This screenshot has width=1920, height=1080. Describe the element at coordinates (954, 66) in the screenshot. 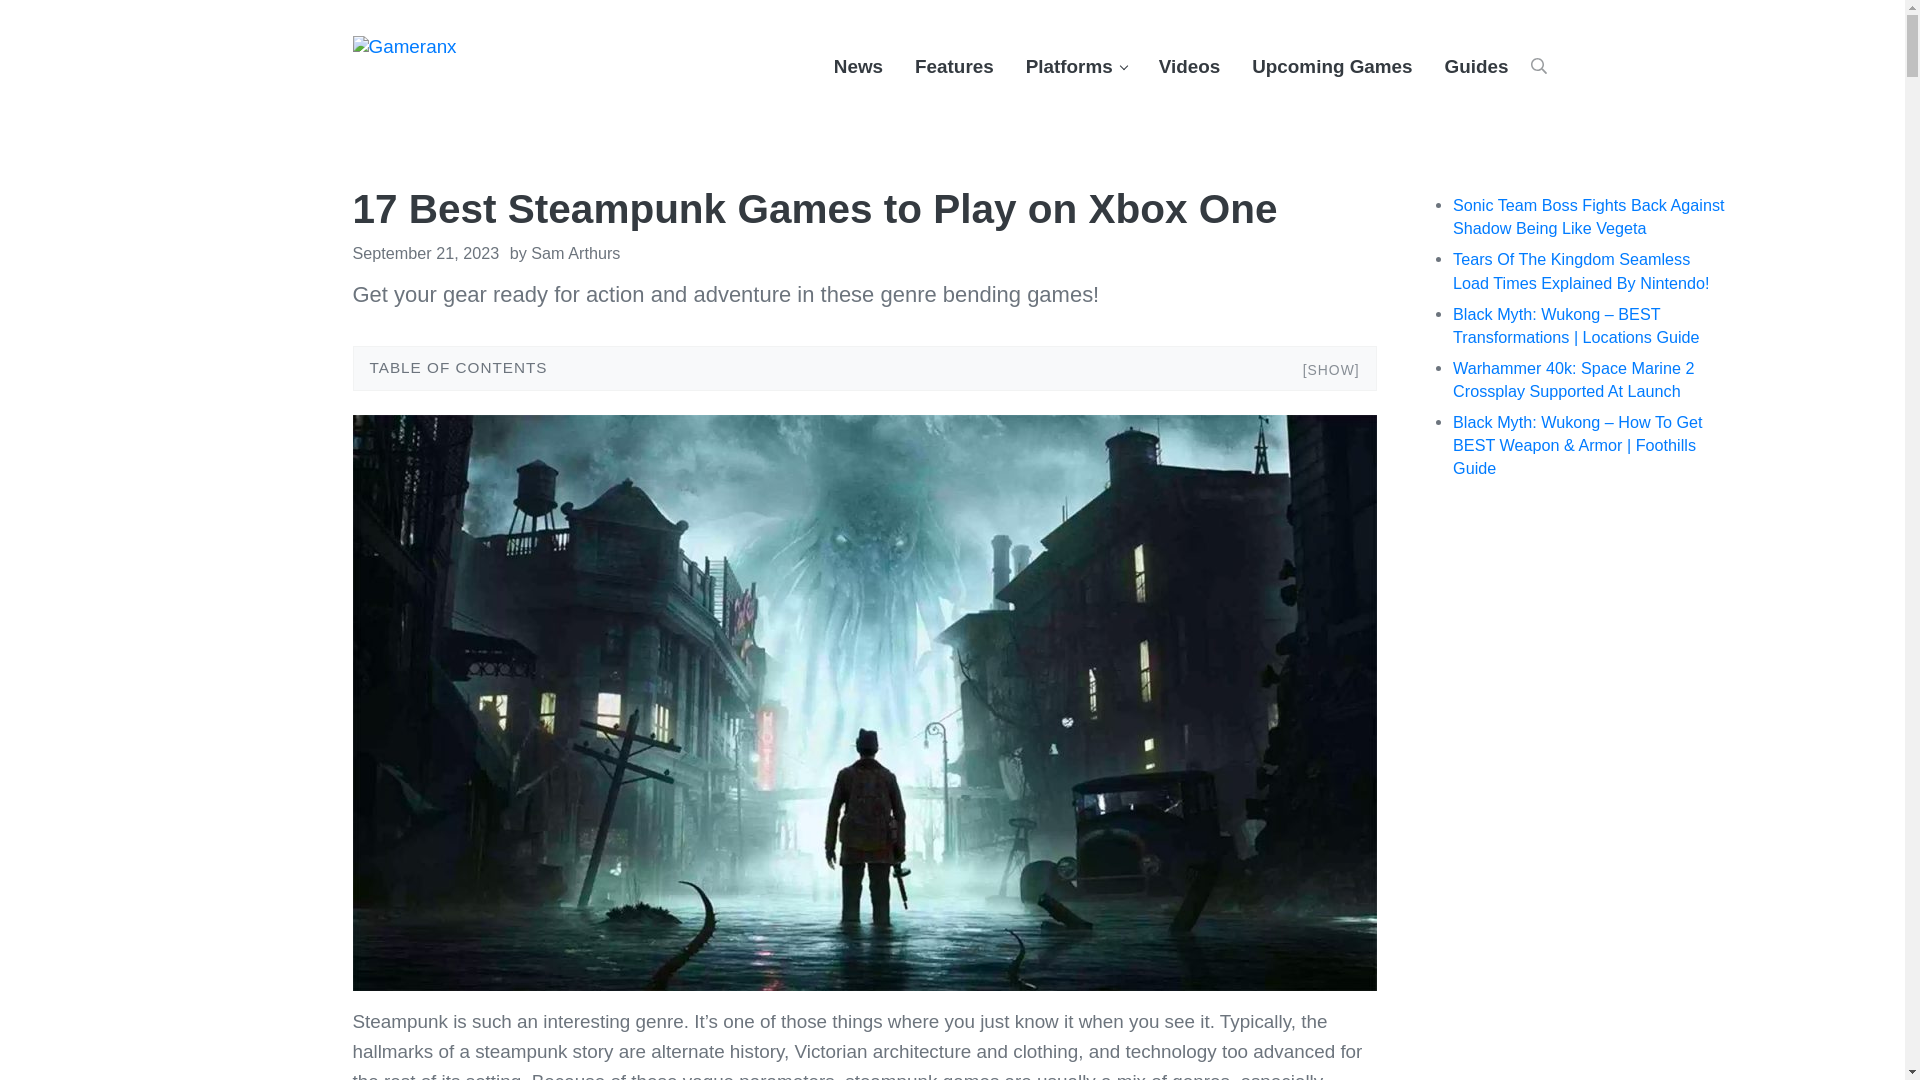

I see `Features` at that location.